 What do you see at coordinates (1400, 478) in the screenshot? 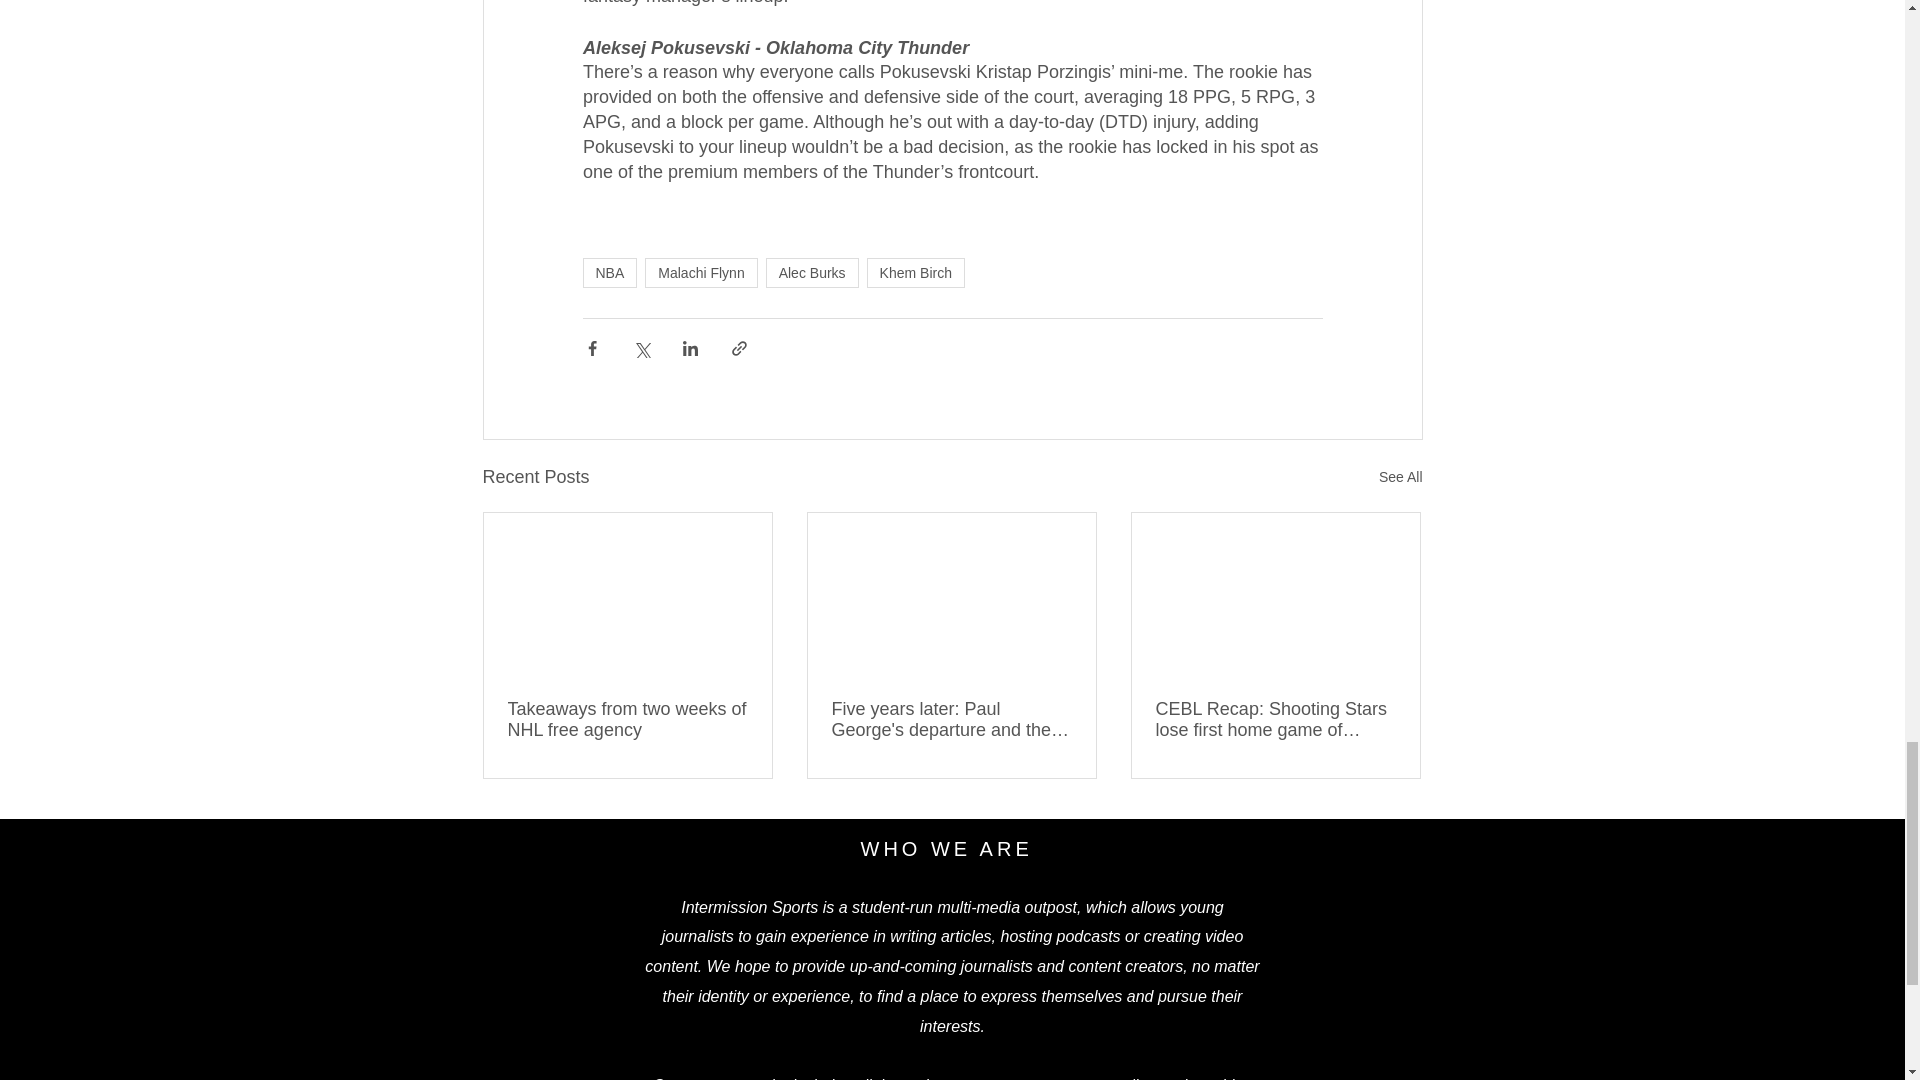
I see `See All` at bounding box center [1400, 478].